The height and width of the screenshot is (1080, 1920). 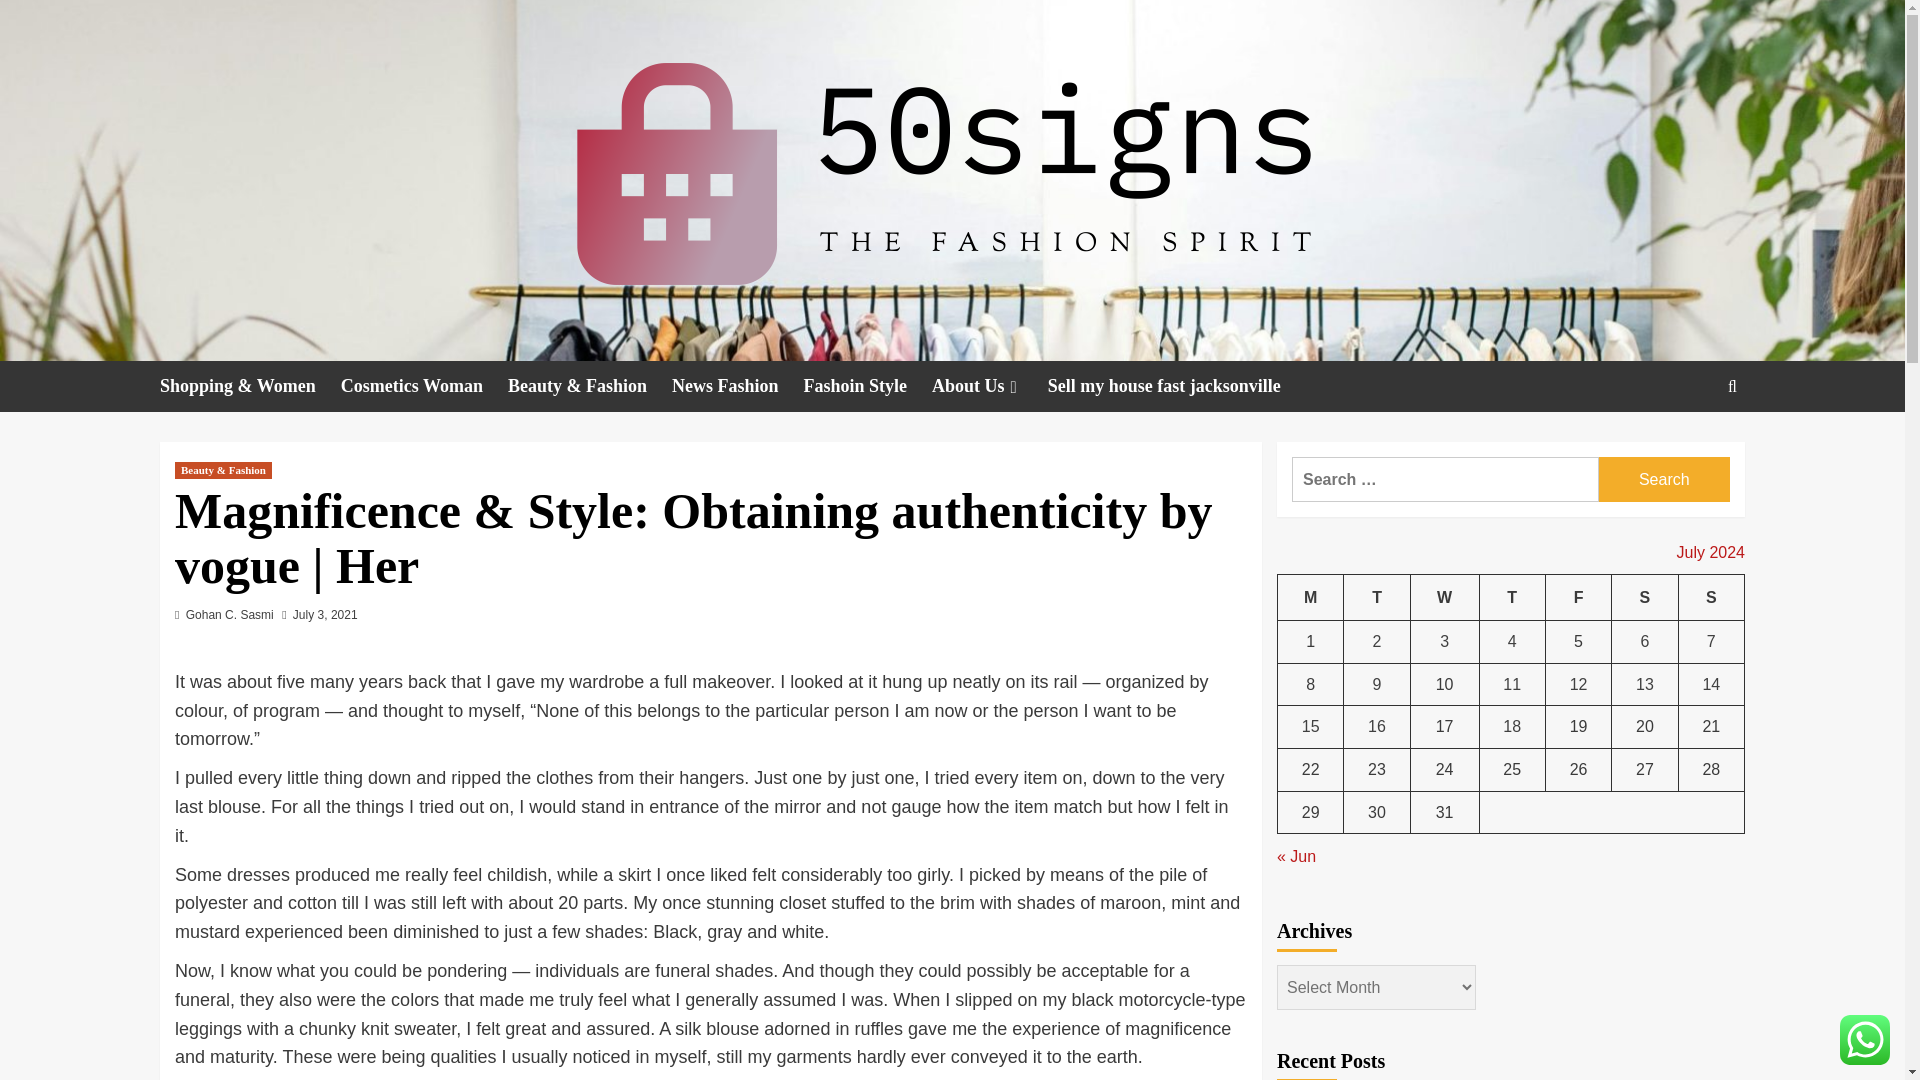 I want to click on Sunday, so click(x=1710, y=597).